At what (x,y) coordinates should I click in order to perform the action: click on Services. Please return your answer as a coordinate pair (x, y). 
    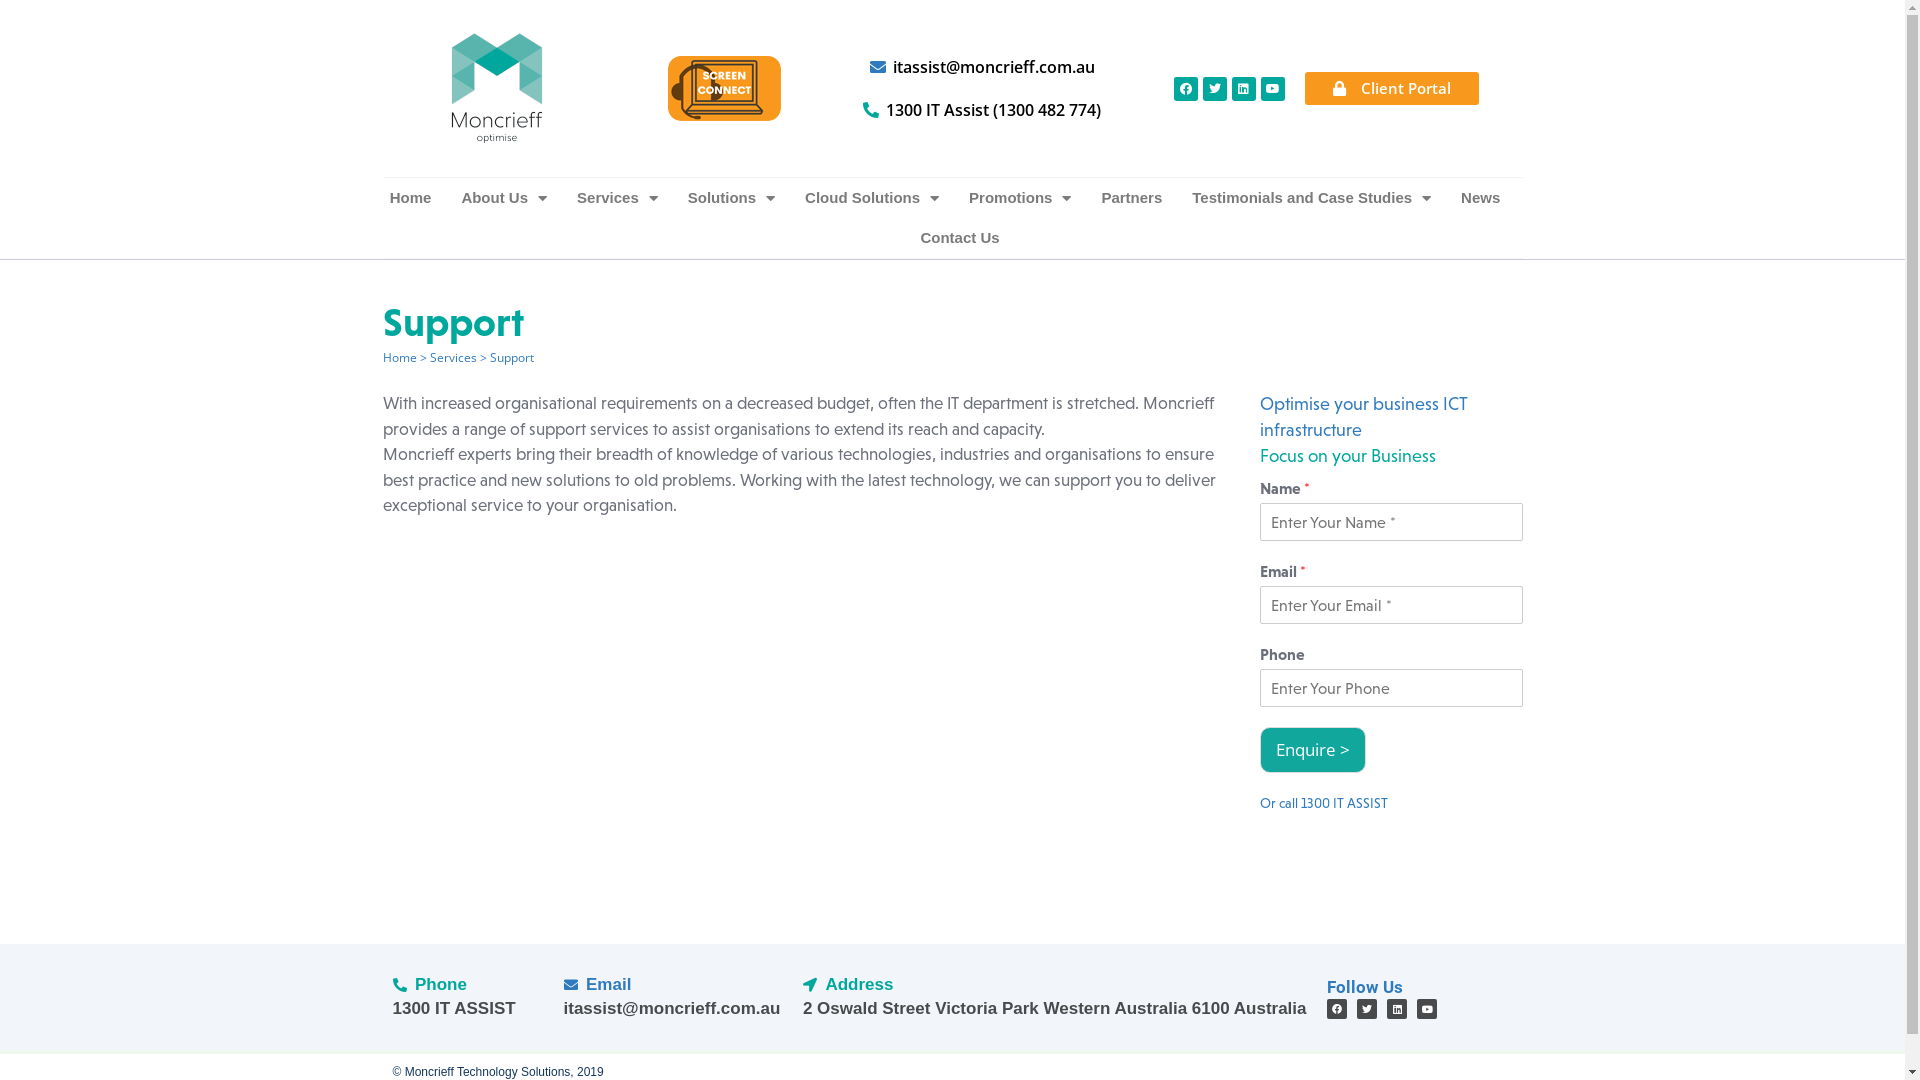
    Looking at the image, I should click on (618, 198).